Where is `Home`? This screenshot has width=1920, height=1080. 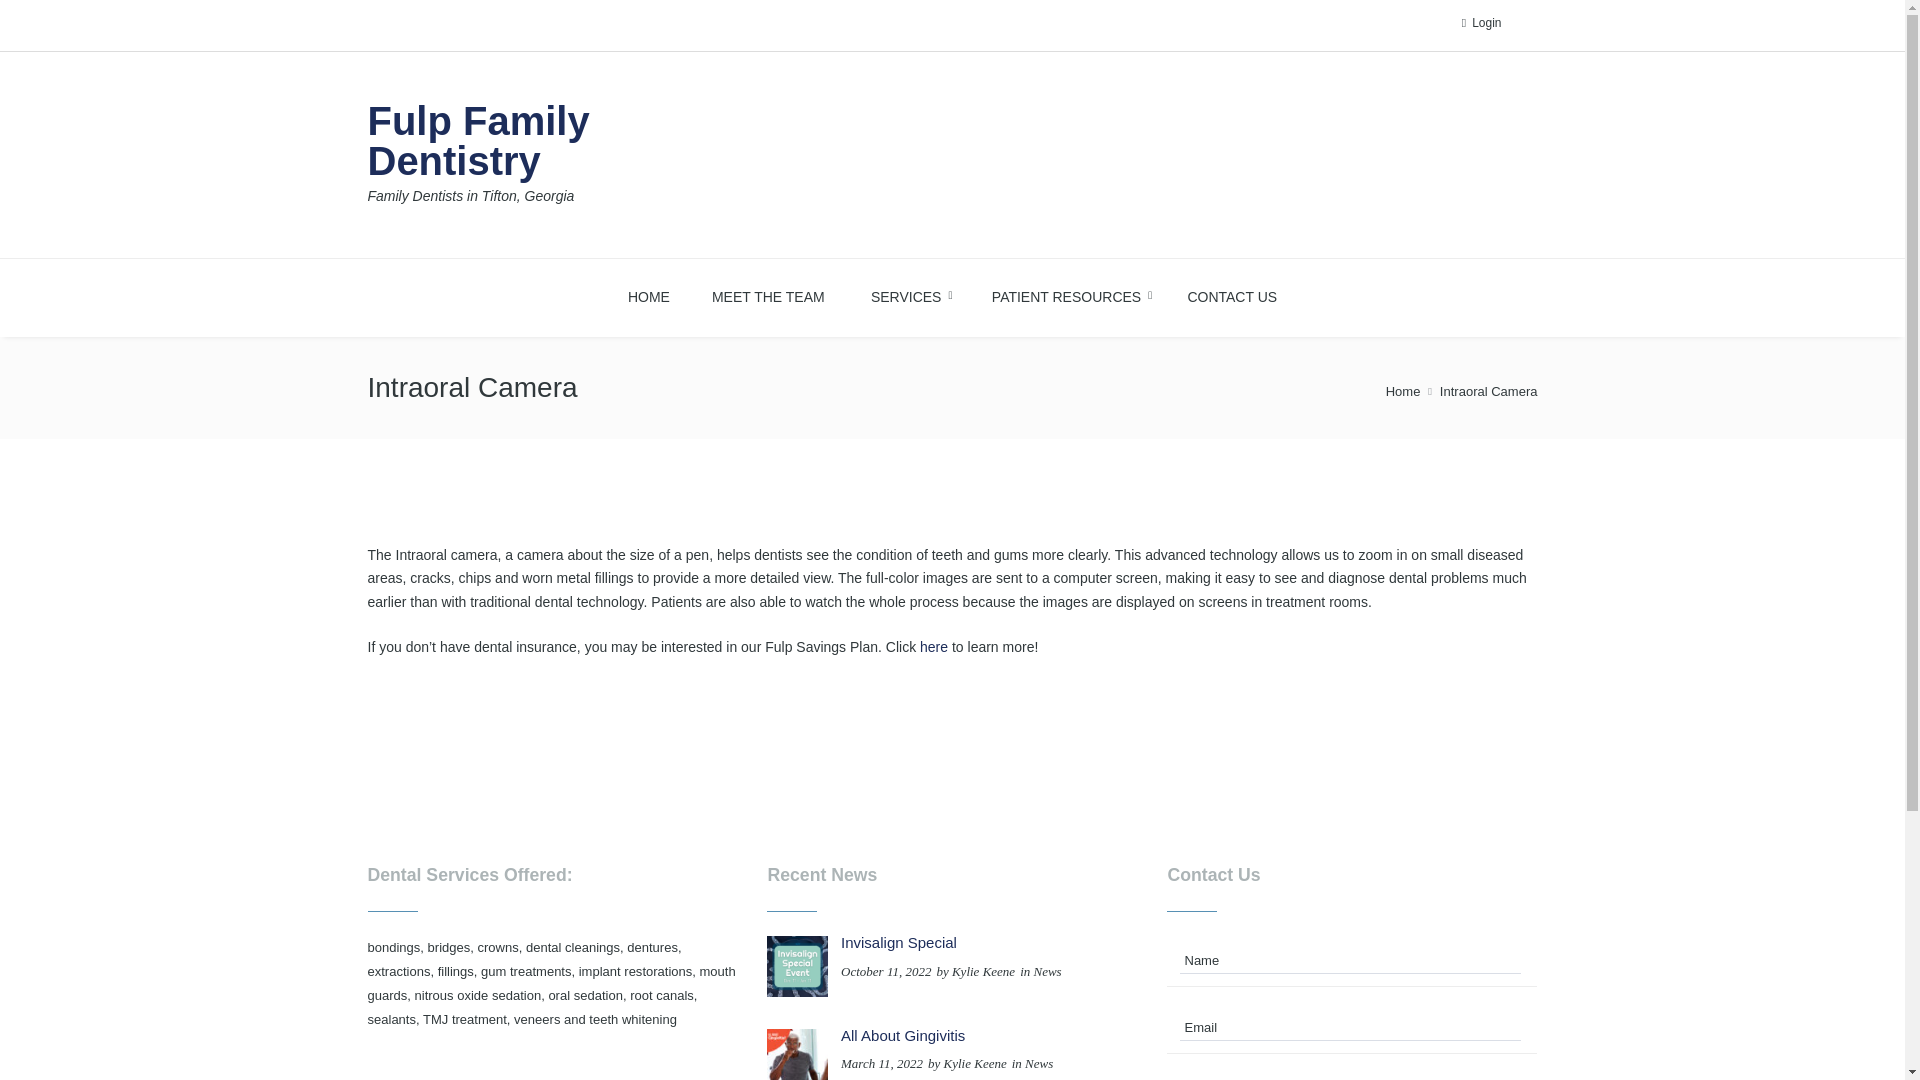 Home is located at coordinates (552, 154).